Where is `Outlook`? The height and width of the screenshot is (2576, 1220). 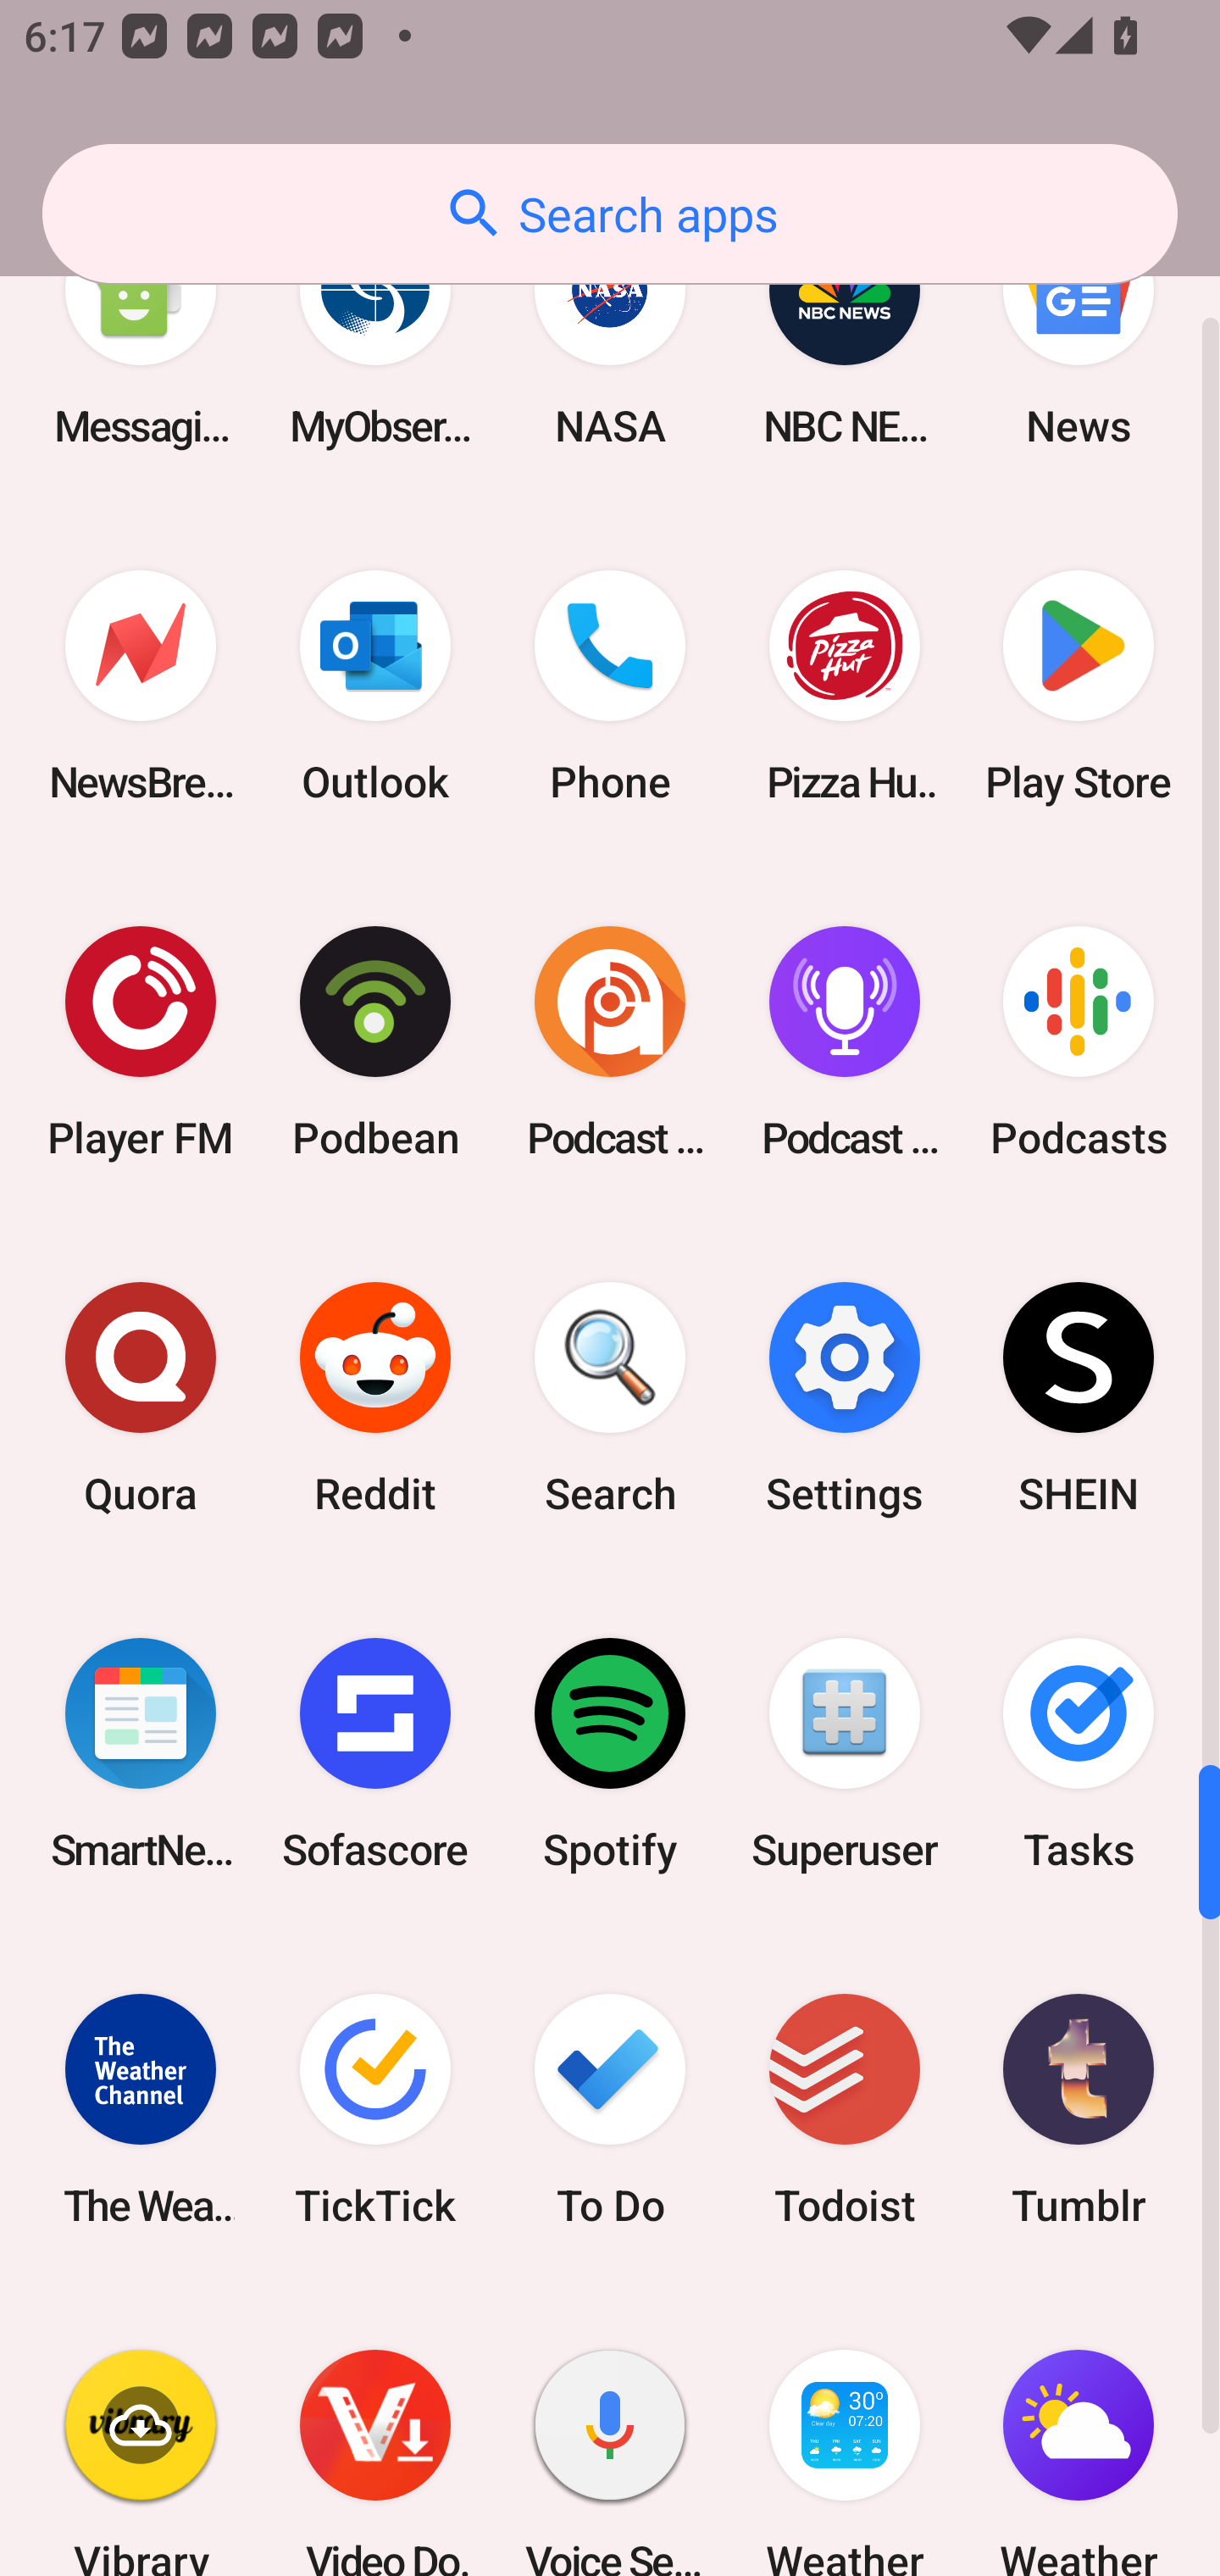
Outlook is located at coordinates (375, 686).